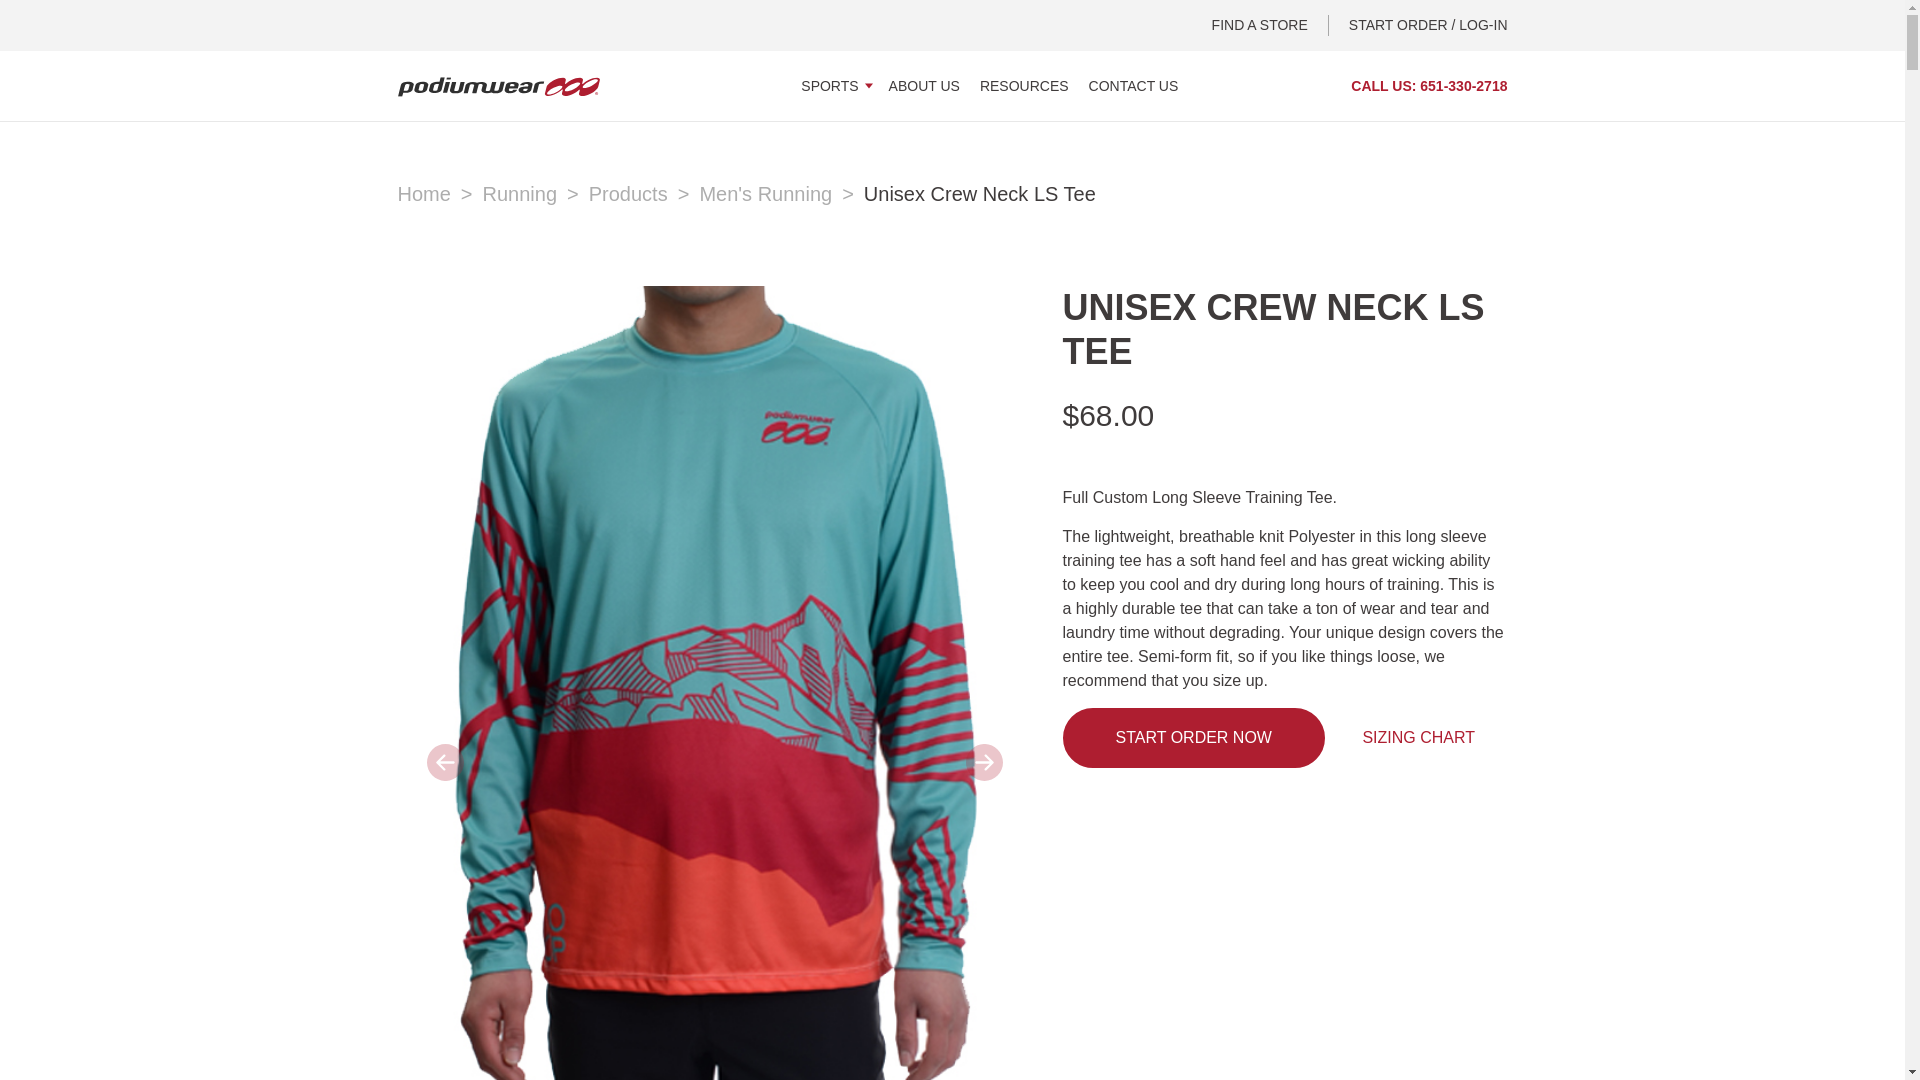  Describe the element at coordinates (434, 194) in the screenshot. I see `Home` at that location.